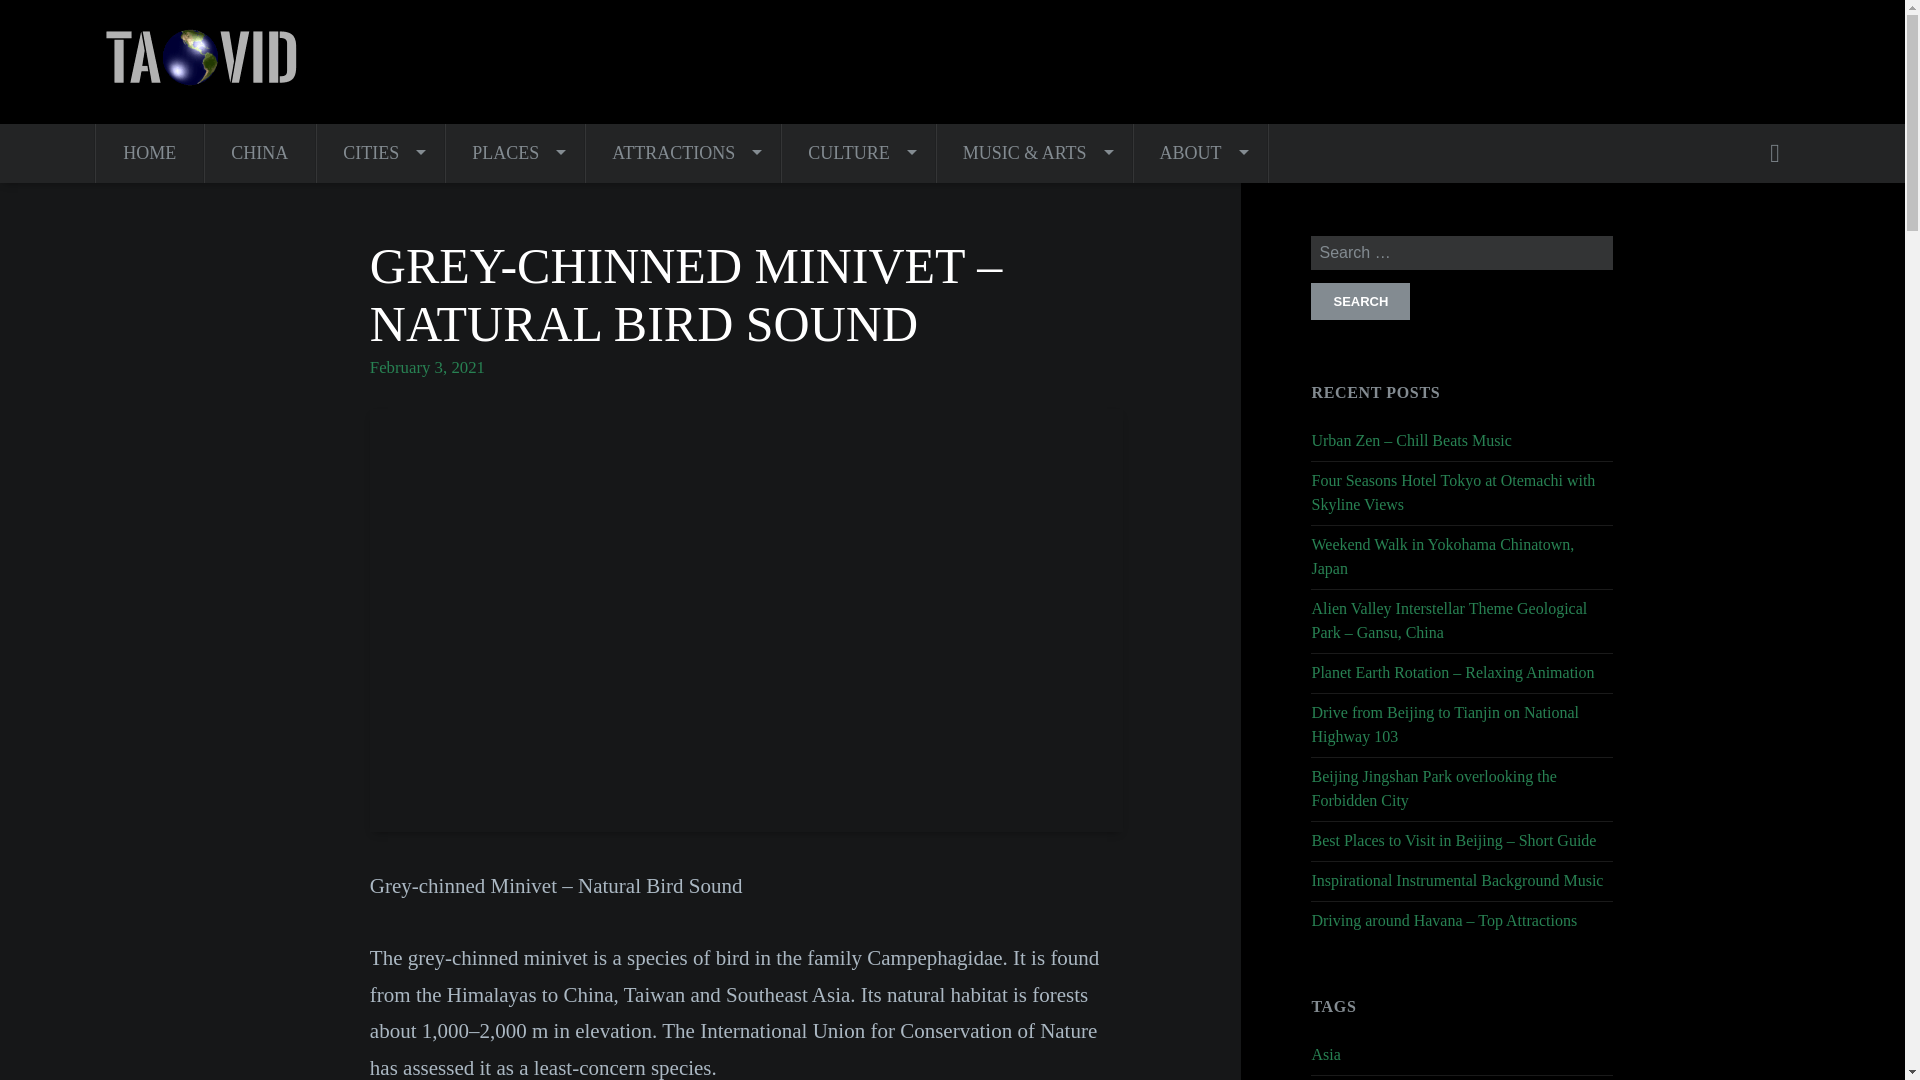 The width and height of the screenshot is (1920, 1080). Describe the element at coordinates (1360, 300) in the screenshot. I see `Search` at that location.